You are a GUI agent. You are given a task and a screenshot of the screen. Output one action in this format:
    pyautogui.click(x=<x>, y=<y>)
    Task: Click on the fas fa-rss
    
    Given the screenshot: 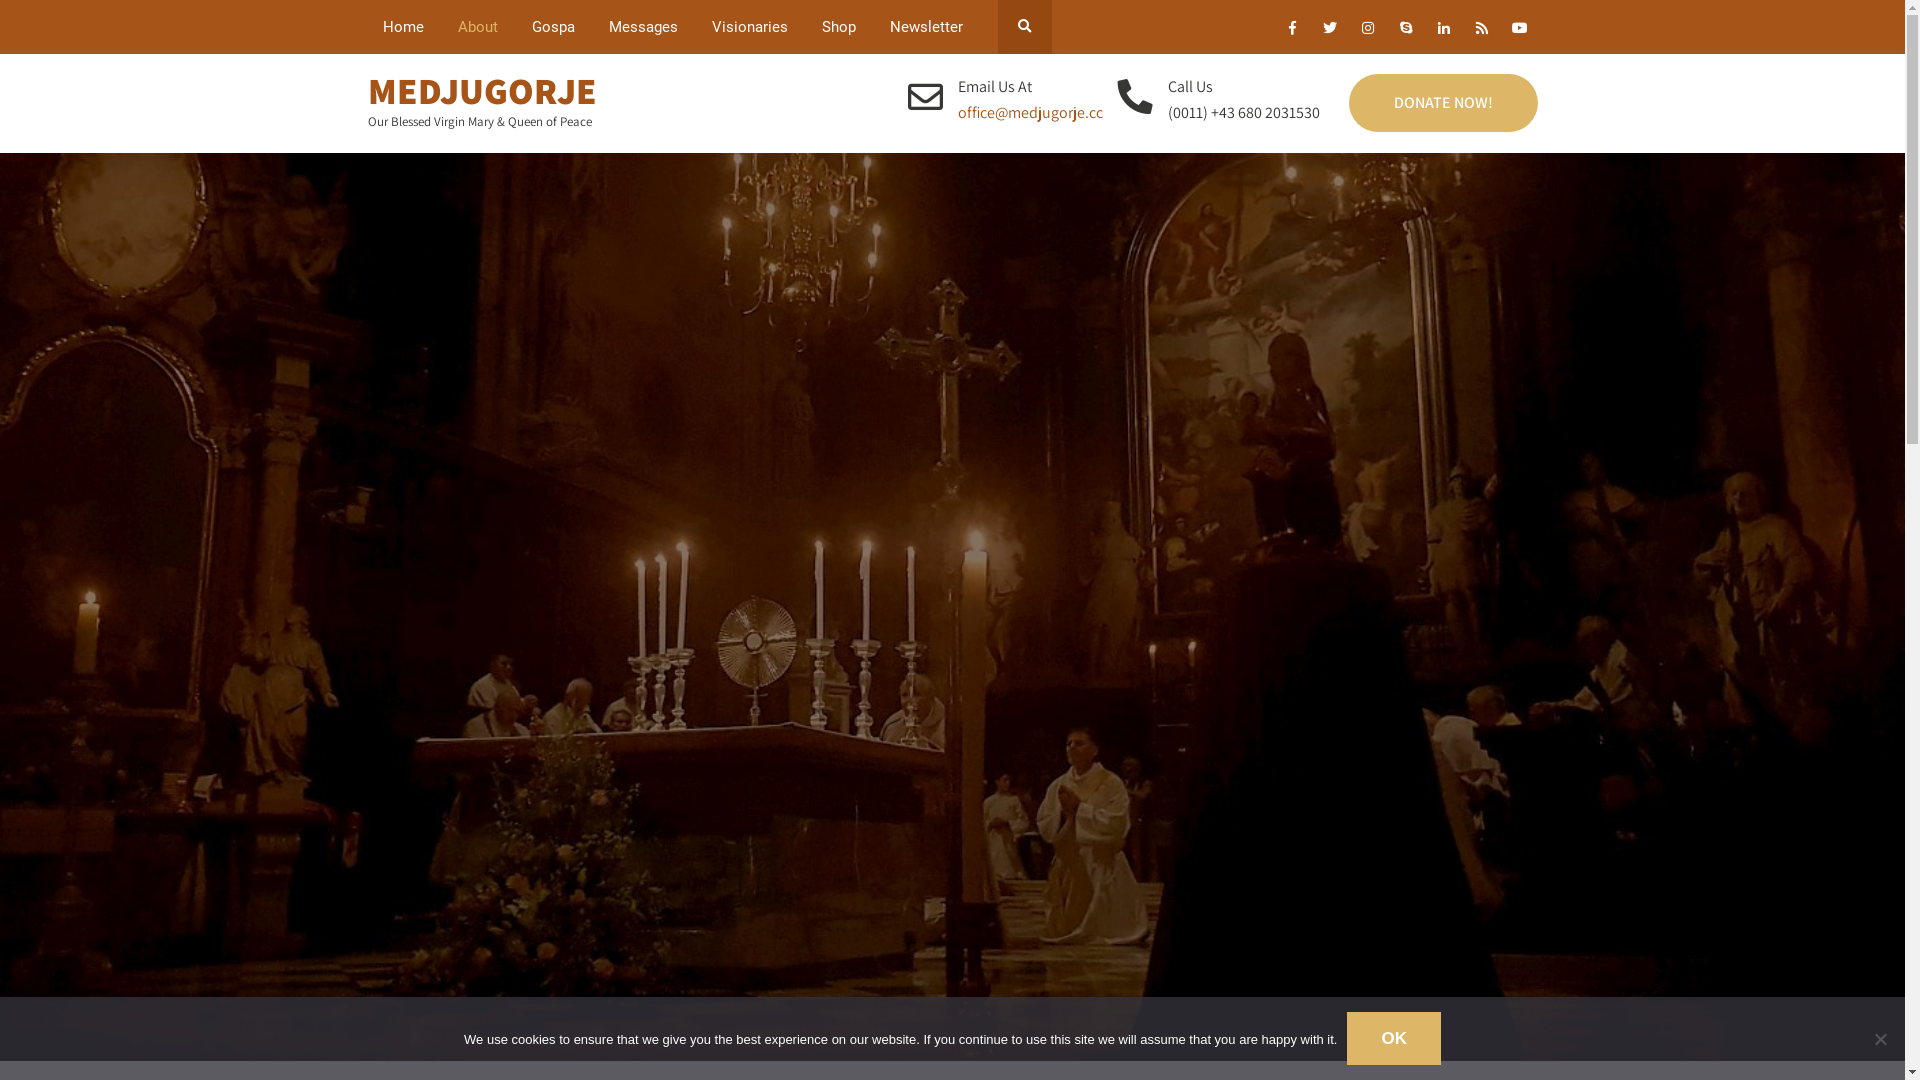 What is the action you would take?
    pyautogui.click(x=1482, y=31)
    